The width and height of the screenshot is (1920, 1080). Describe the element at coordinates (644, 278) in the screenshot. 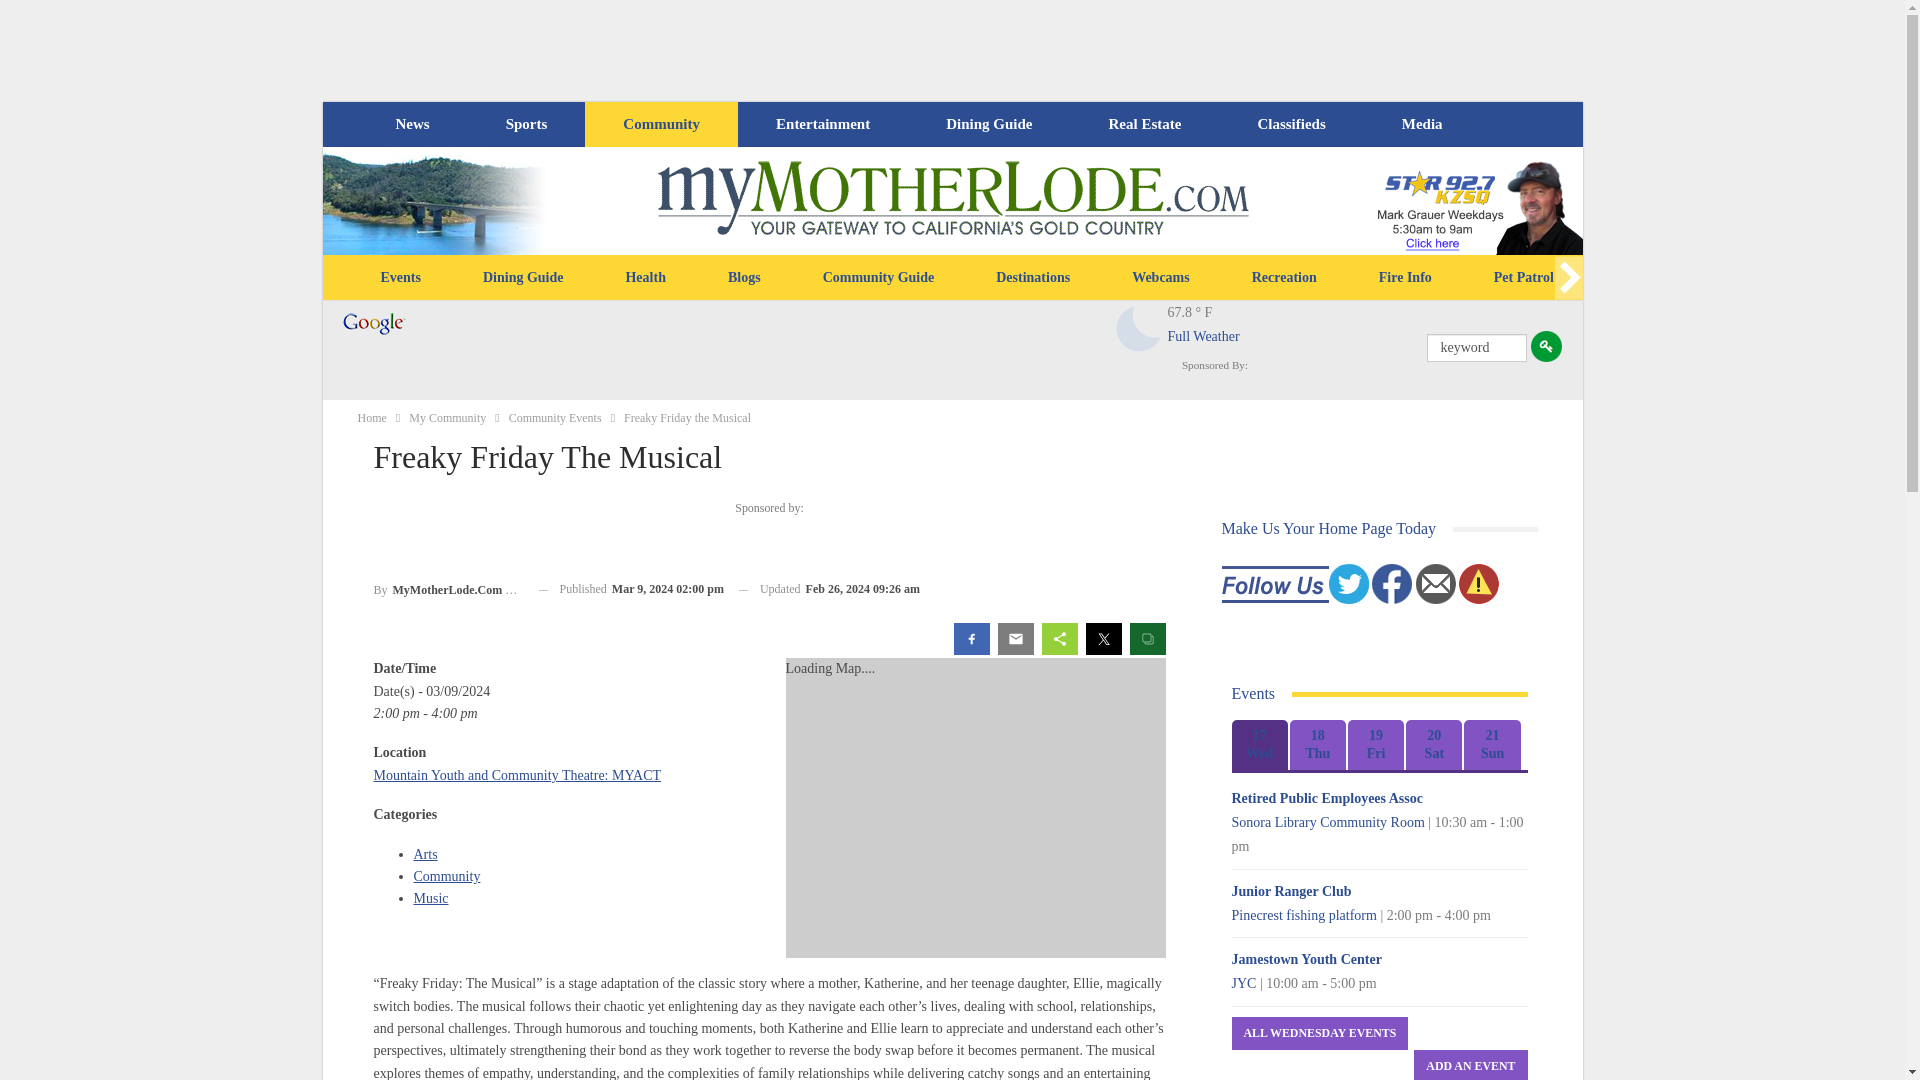

I see `Health` at that location.